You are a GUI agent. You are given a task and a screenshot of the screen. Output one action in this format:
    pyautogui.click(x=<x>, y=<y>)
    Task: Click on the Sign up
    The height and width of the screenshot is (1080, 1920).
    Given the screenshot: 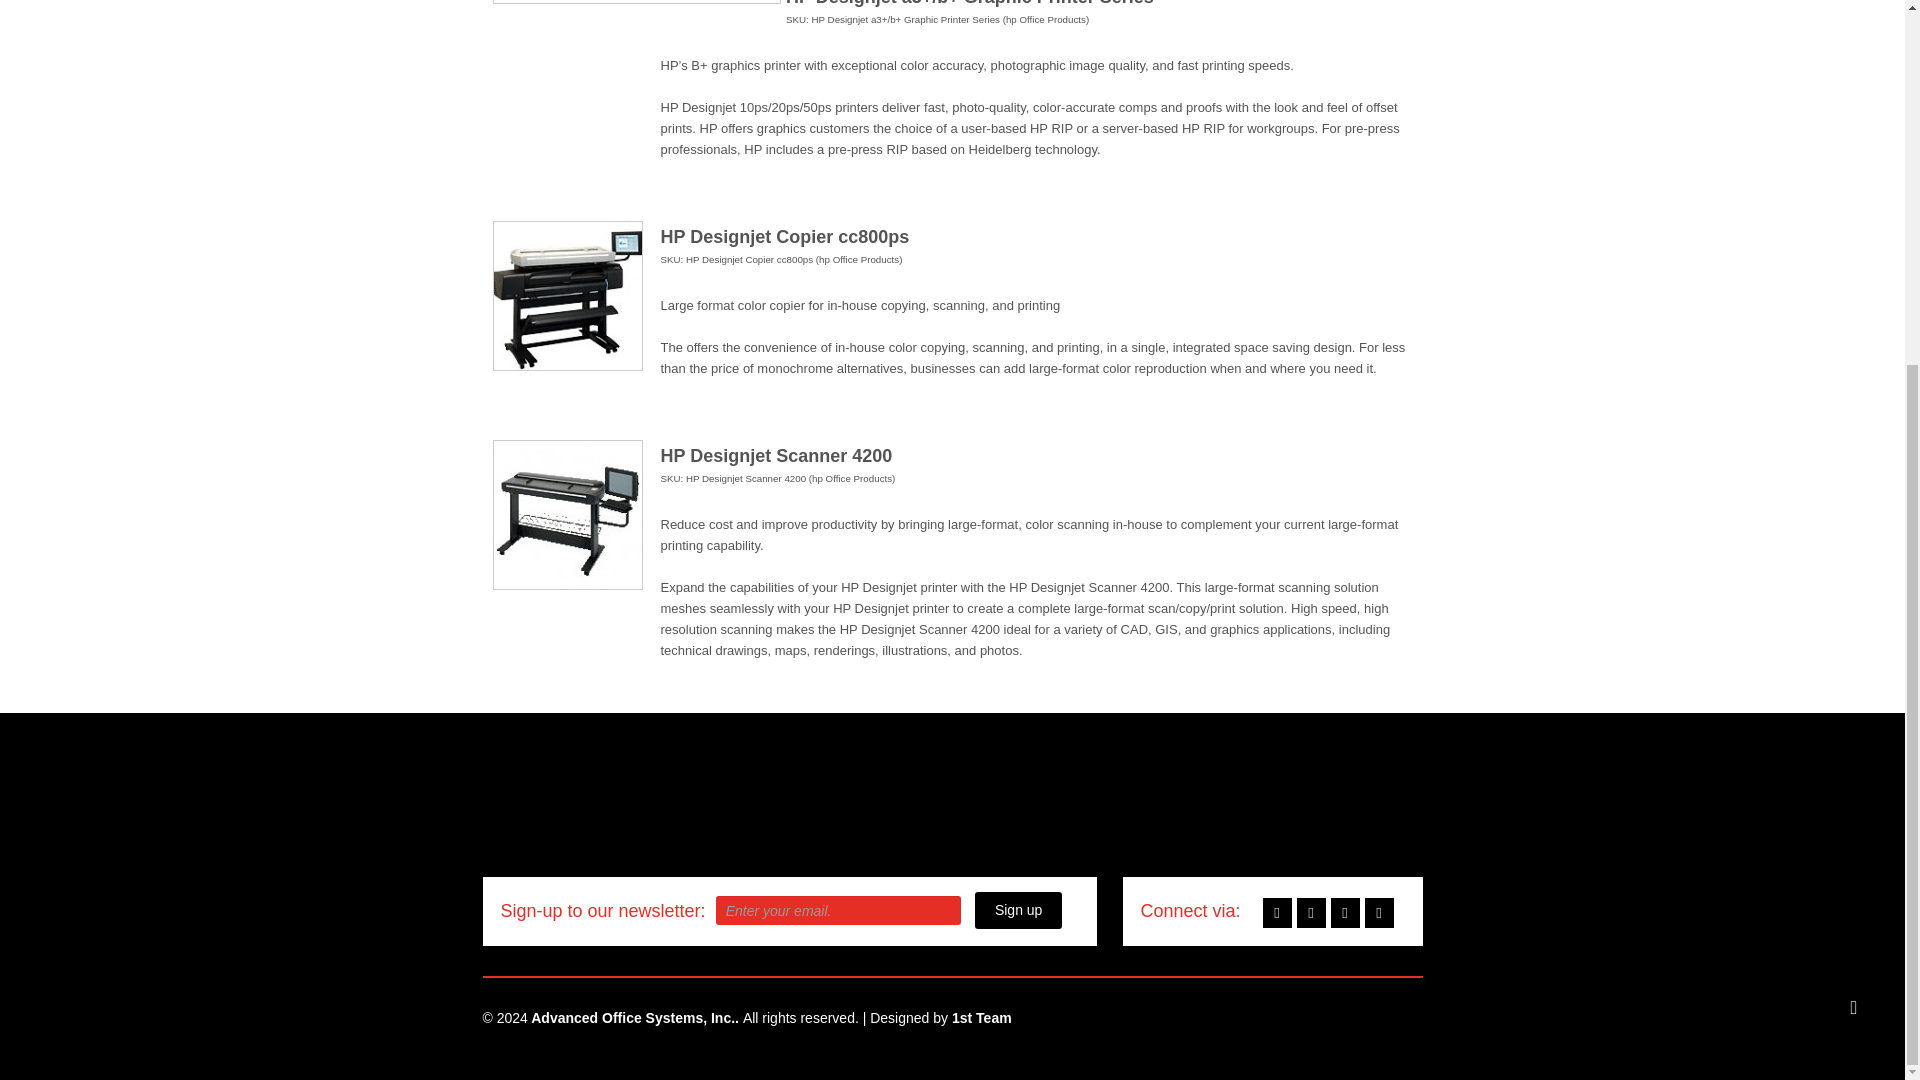 What is the action you would take?
    pyautogui.click(x=1018, y=910)
    